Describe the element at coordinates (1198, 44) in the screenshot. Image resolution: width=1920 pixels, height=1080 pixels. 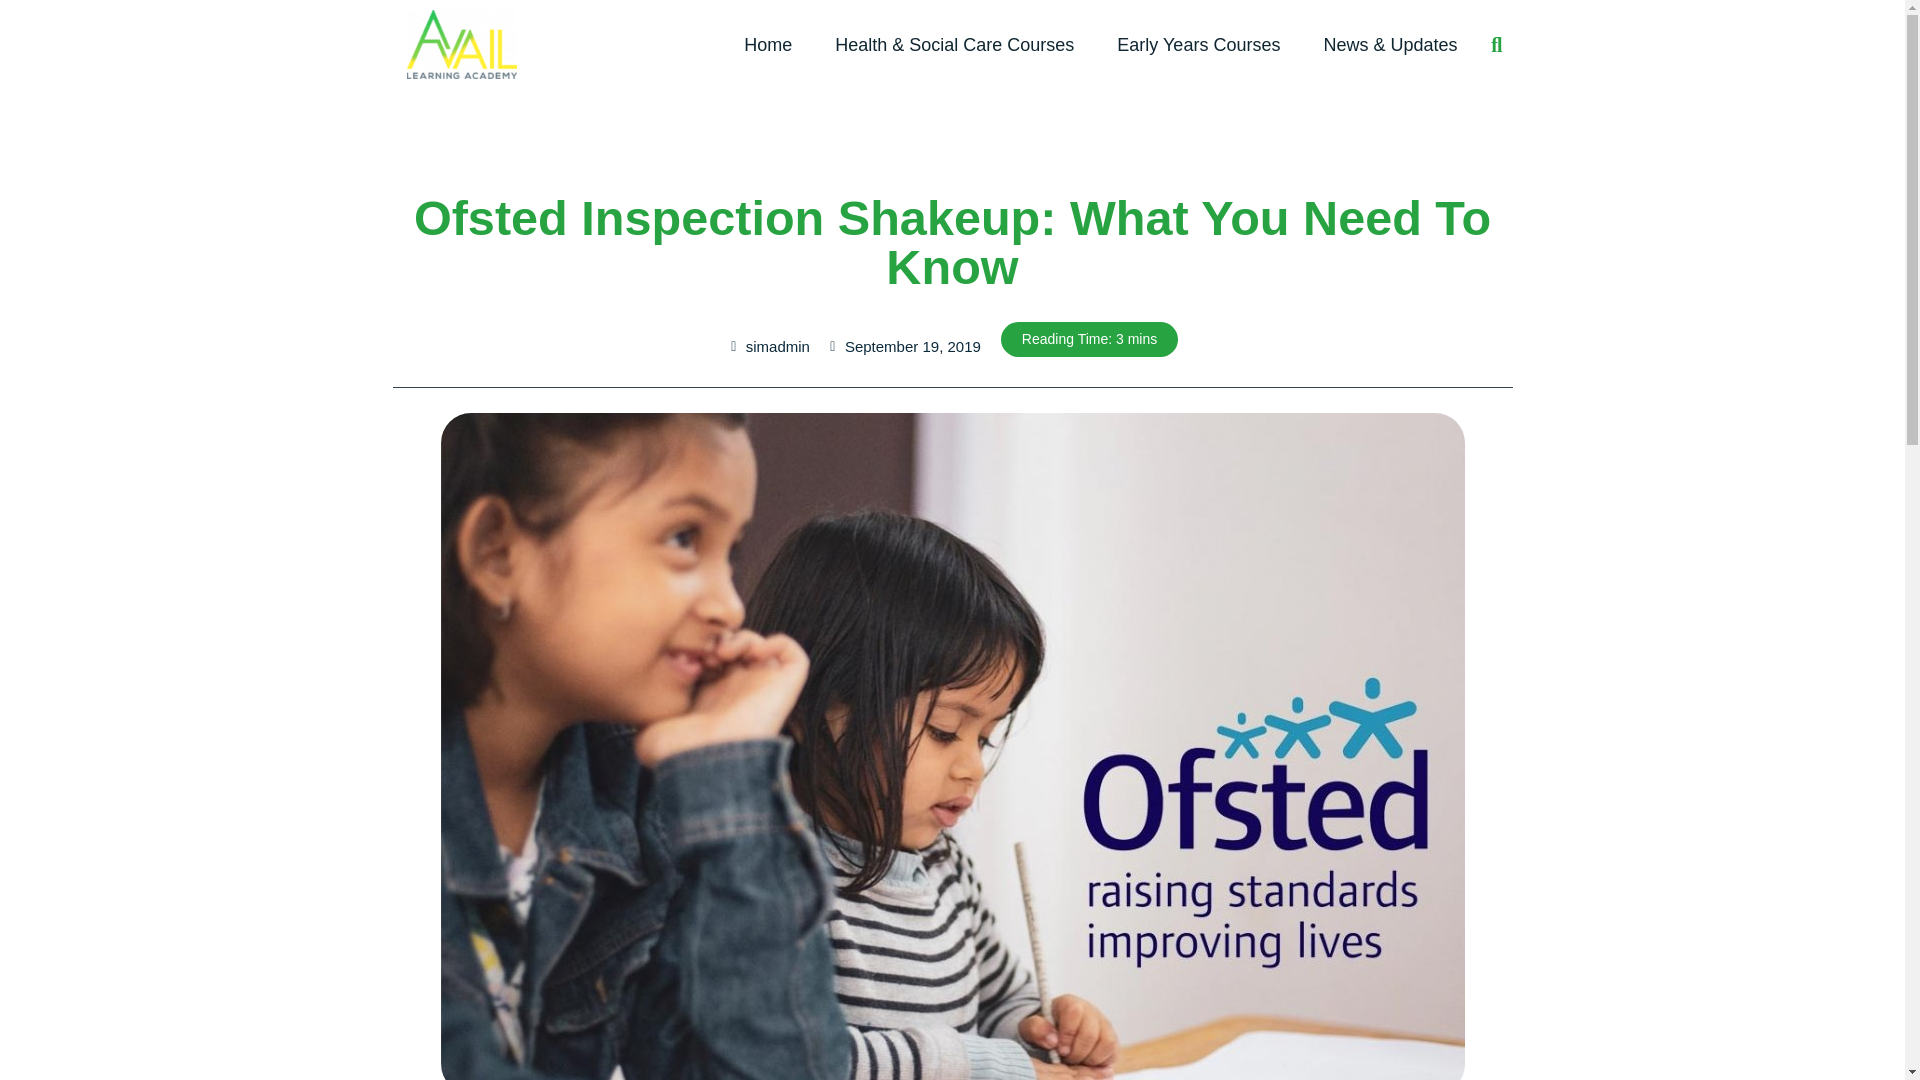
I see `Early Years Courses` at that location.